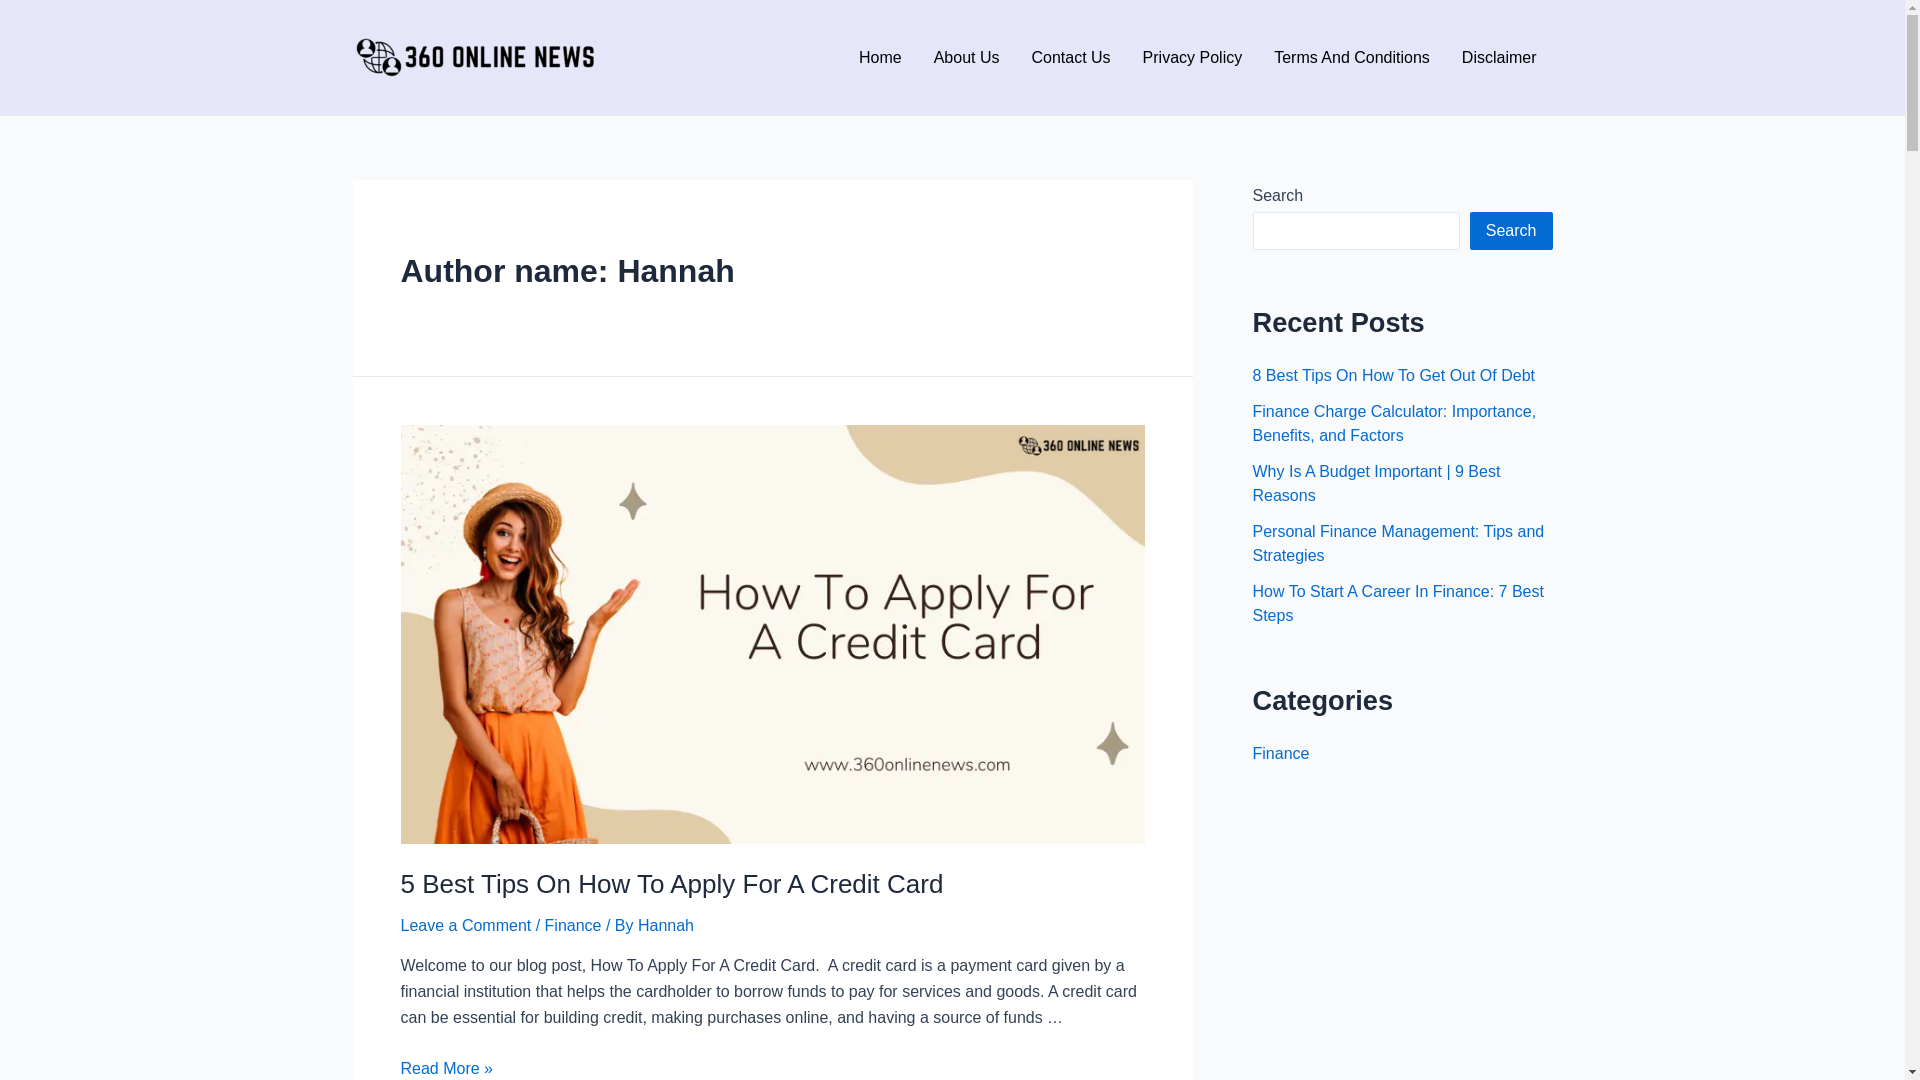  Describe the element at coordinates (1394, 376) in the screenshot. I see `8 Best Tips On How To Get Out Of Debt` at that location.